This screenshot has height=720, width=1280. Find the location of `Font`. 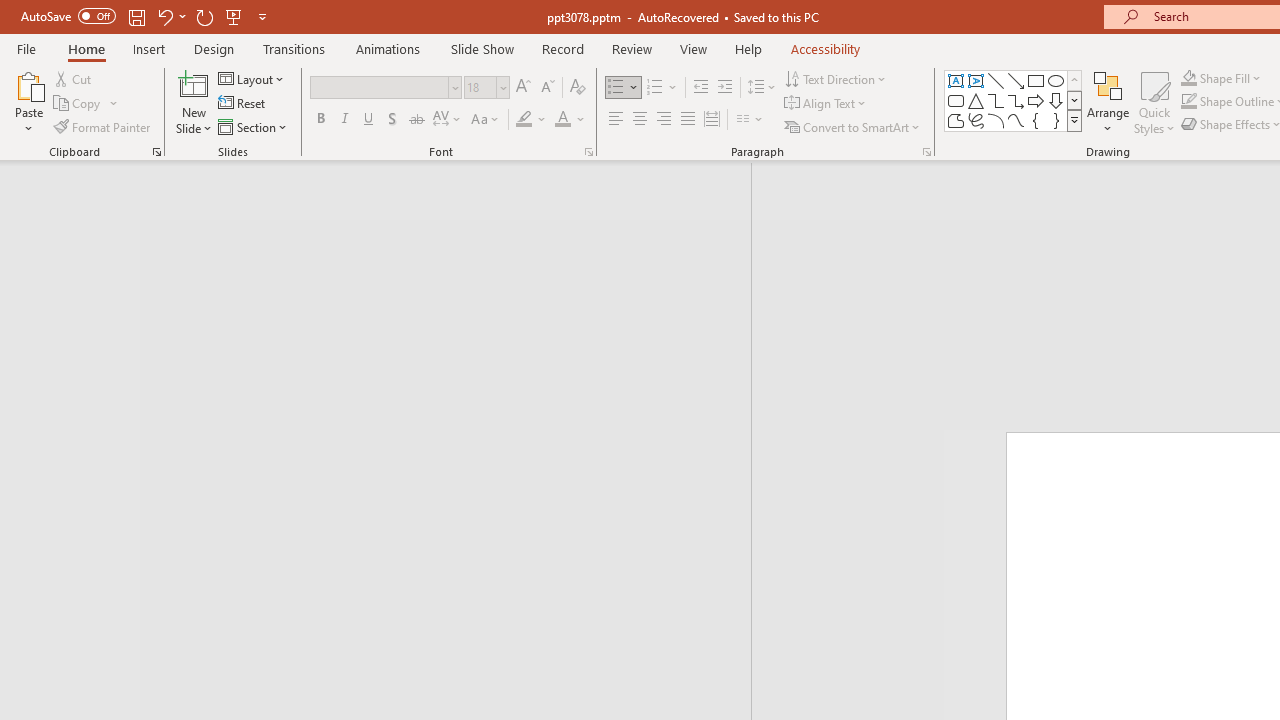

Font is located at coordinates (386, 88).